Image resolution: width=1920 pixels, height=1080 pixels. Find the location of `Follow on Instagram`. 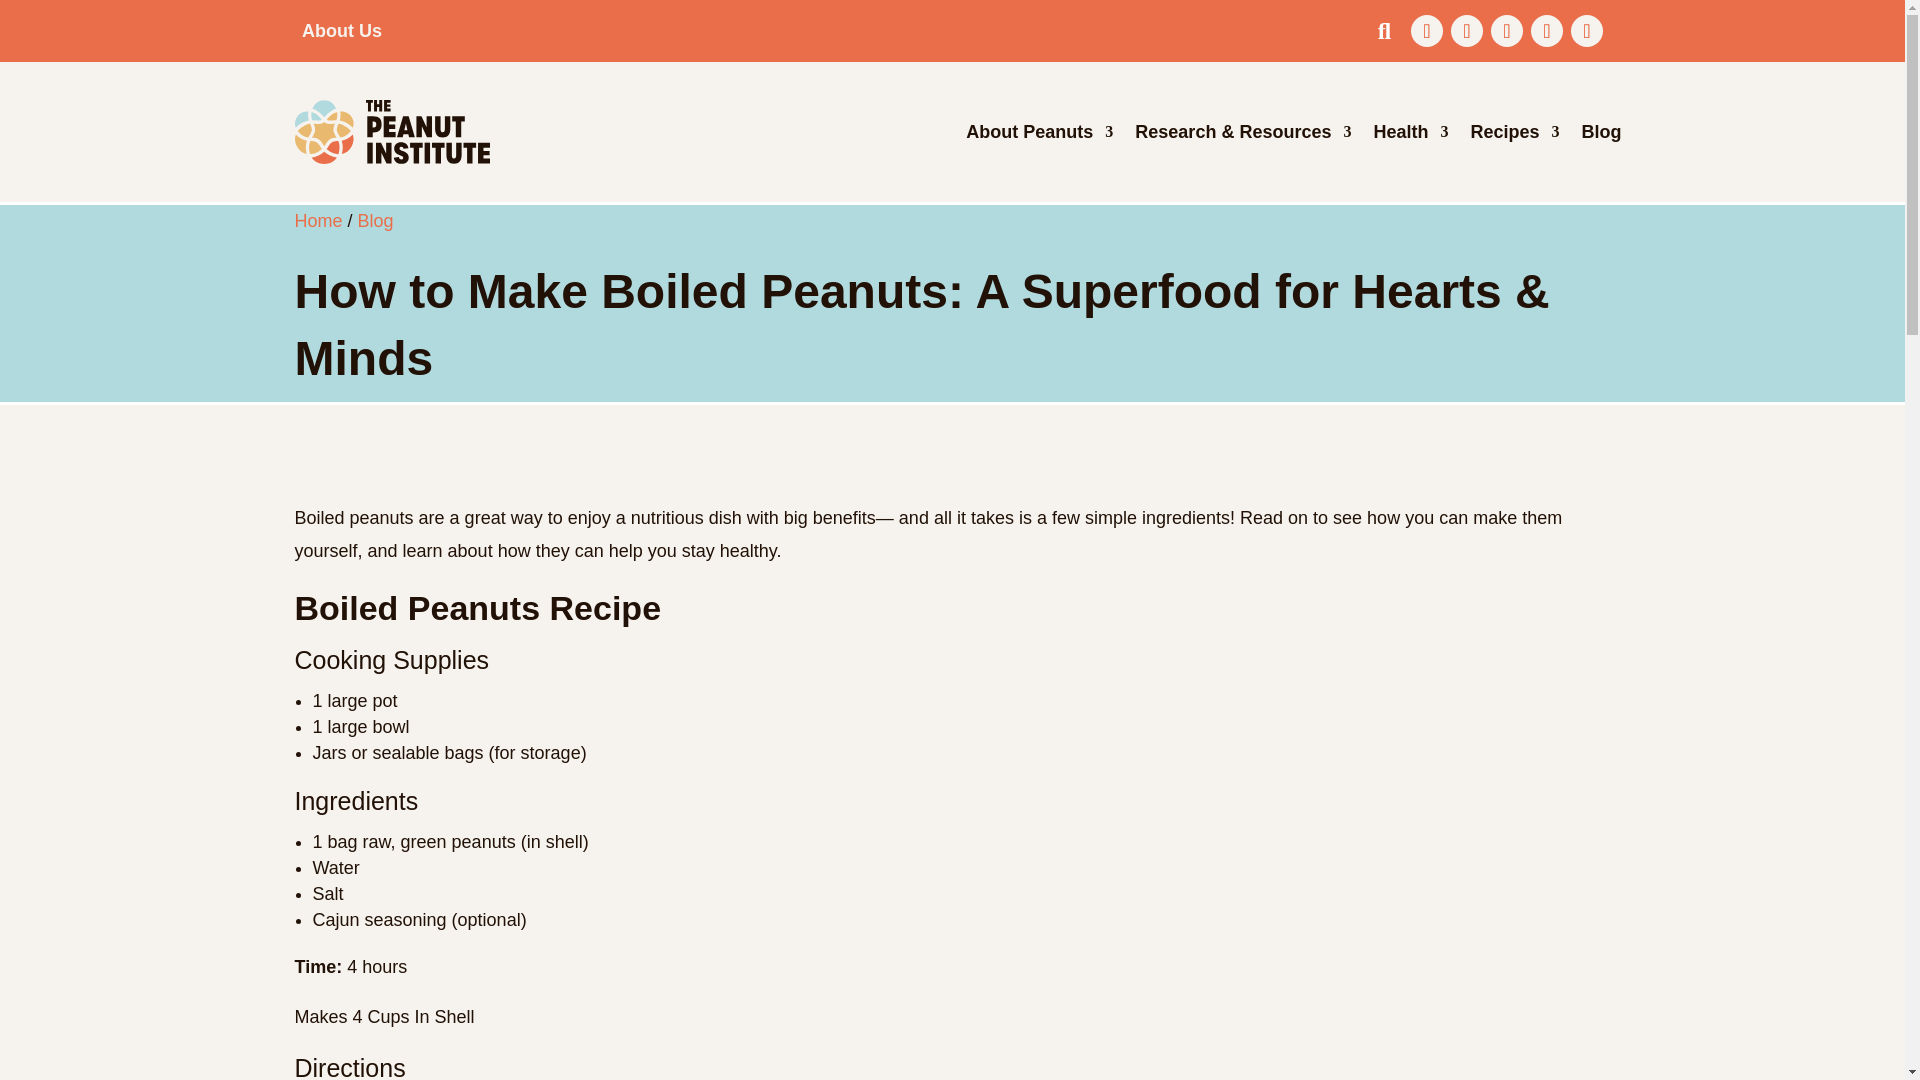

Follow on Instagram is located at coordinates (1506, 31).